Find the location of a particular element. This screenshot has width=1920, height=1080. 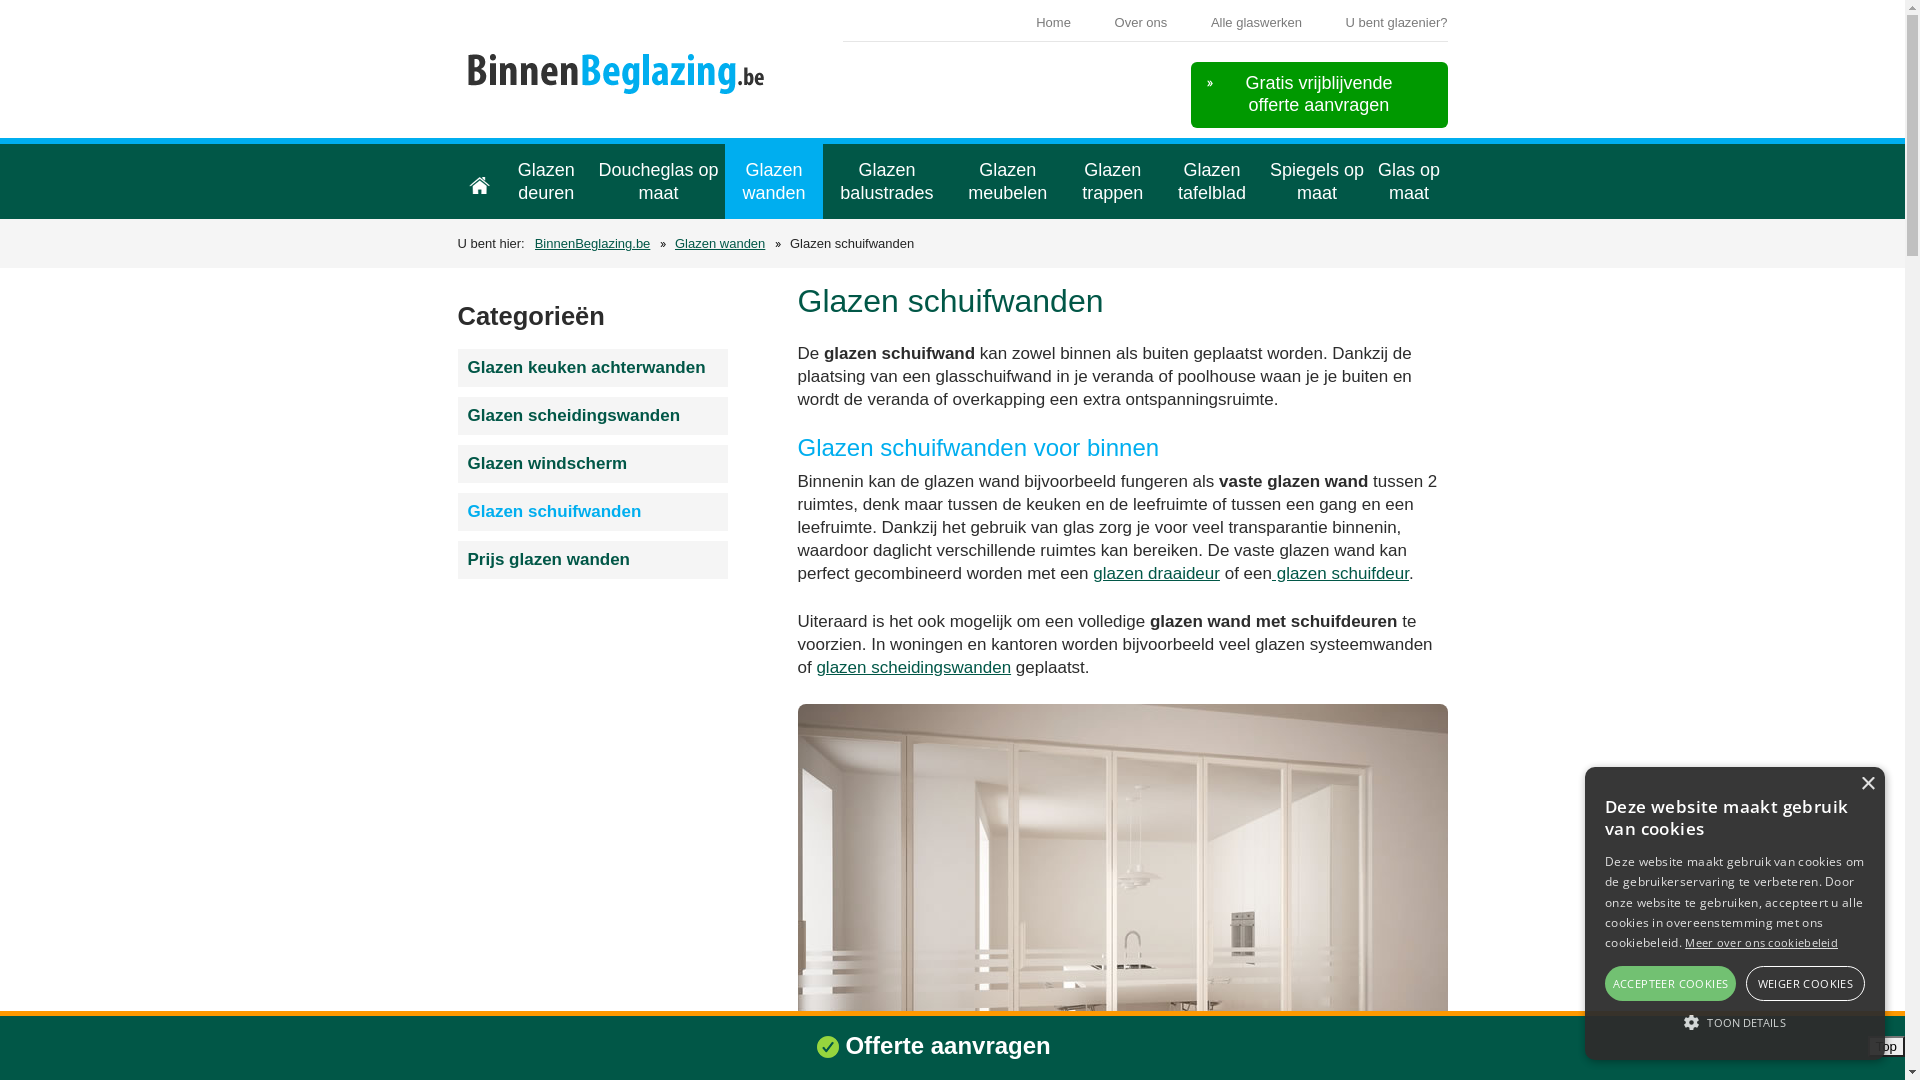

Meer over ons cookiebeleid is located at coordinates (1762, 942).